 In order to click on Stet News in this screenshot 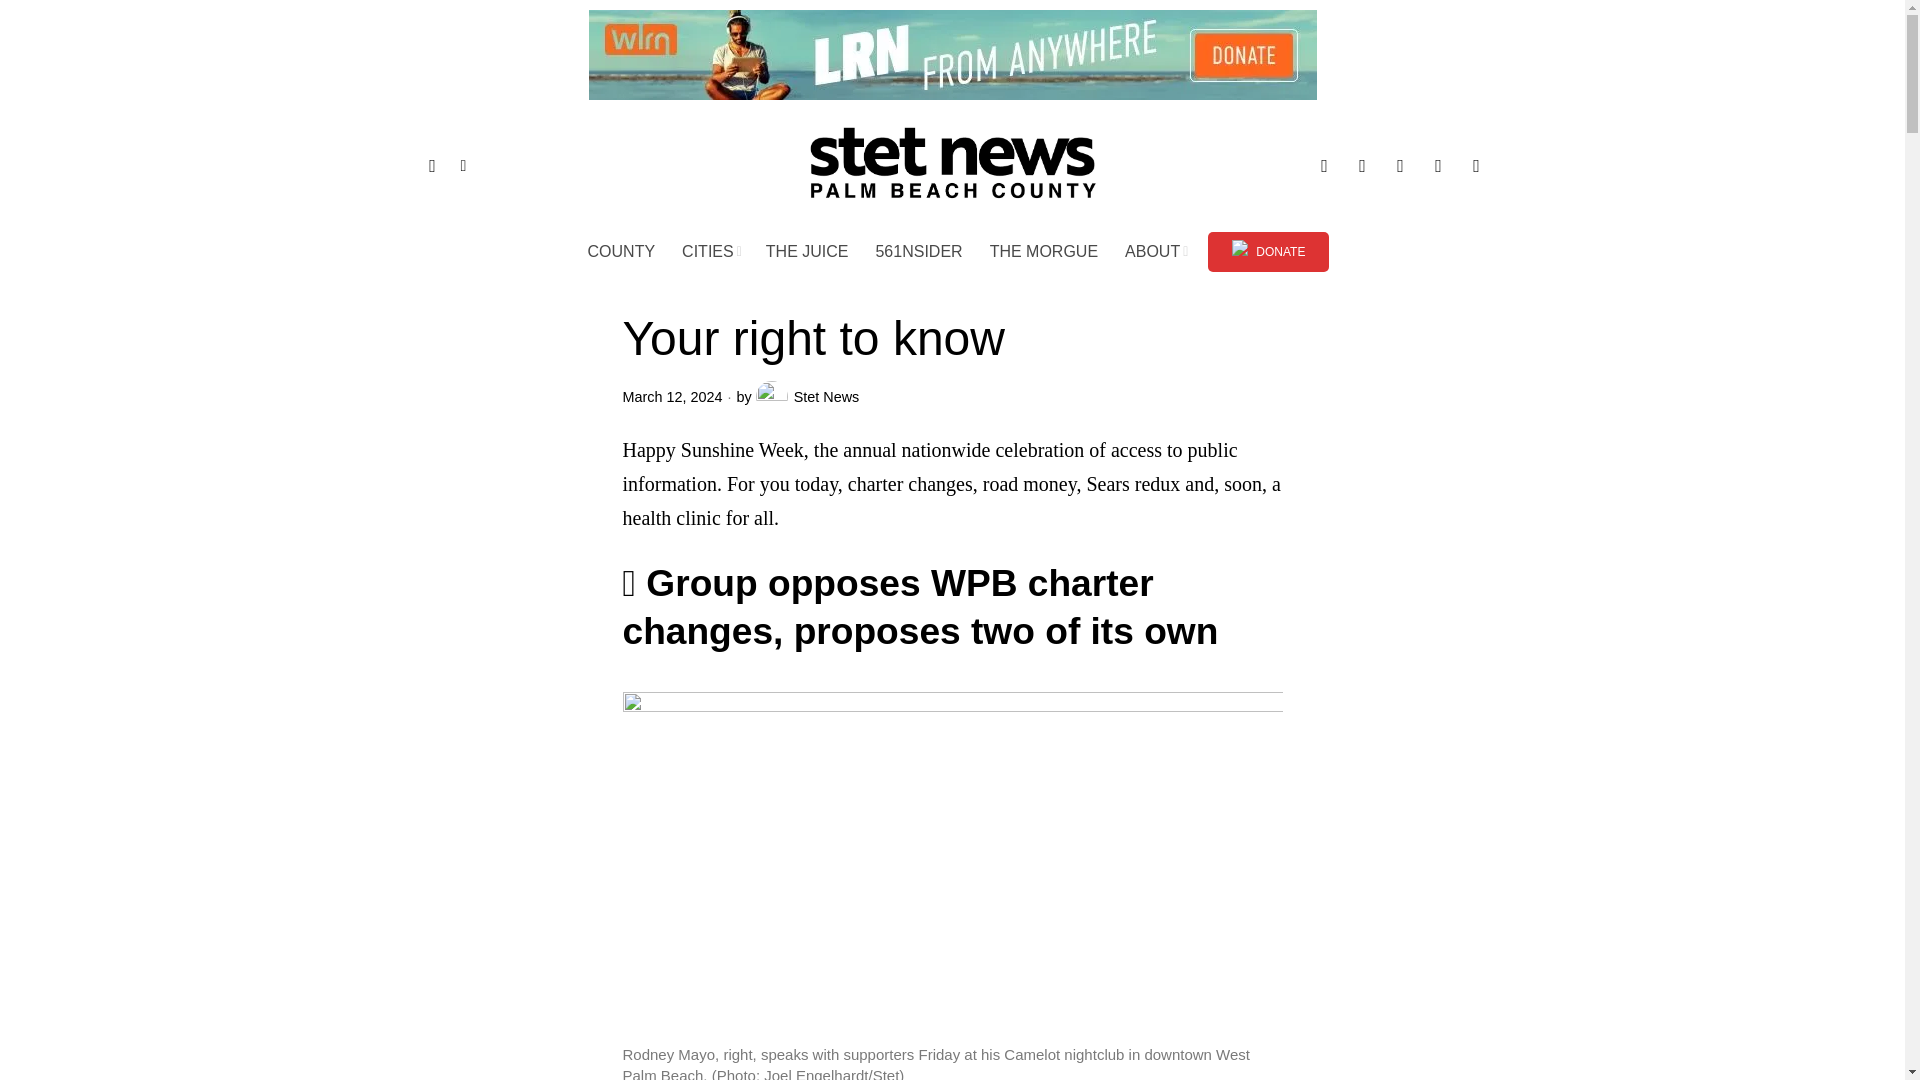, I will do `click(808, 396)`.